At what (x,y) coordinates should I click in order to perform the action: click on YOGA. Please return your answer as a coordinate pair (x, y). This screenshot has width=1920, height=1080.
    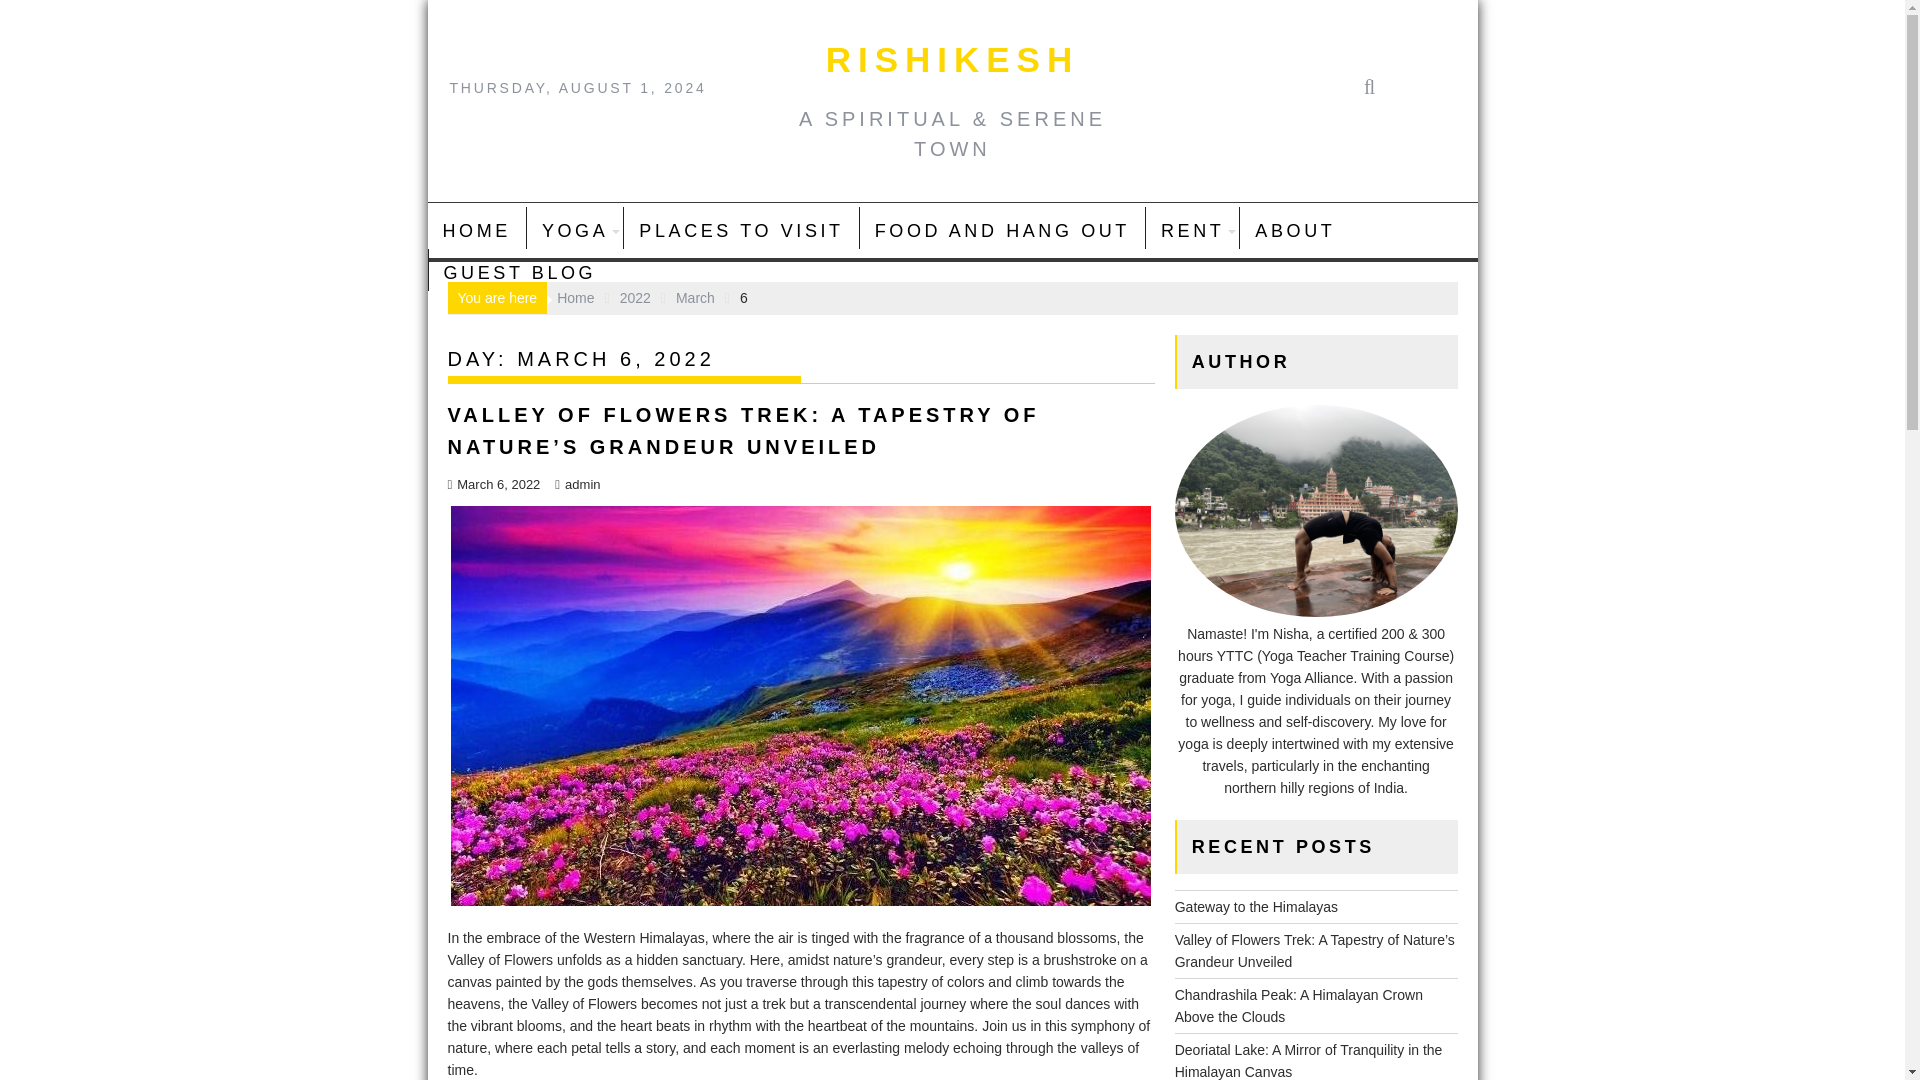
    Looking at the image, I should click on (574, 230).